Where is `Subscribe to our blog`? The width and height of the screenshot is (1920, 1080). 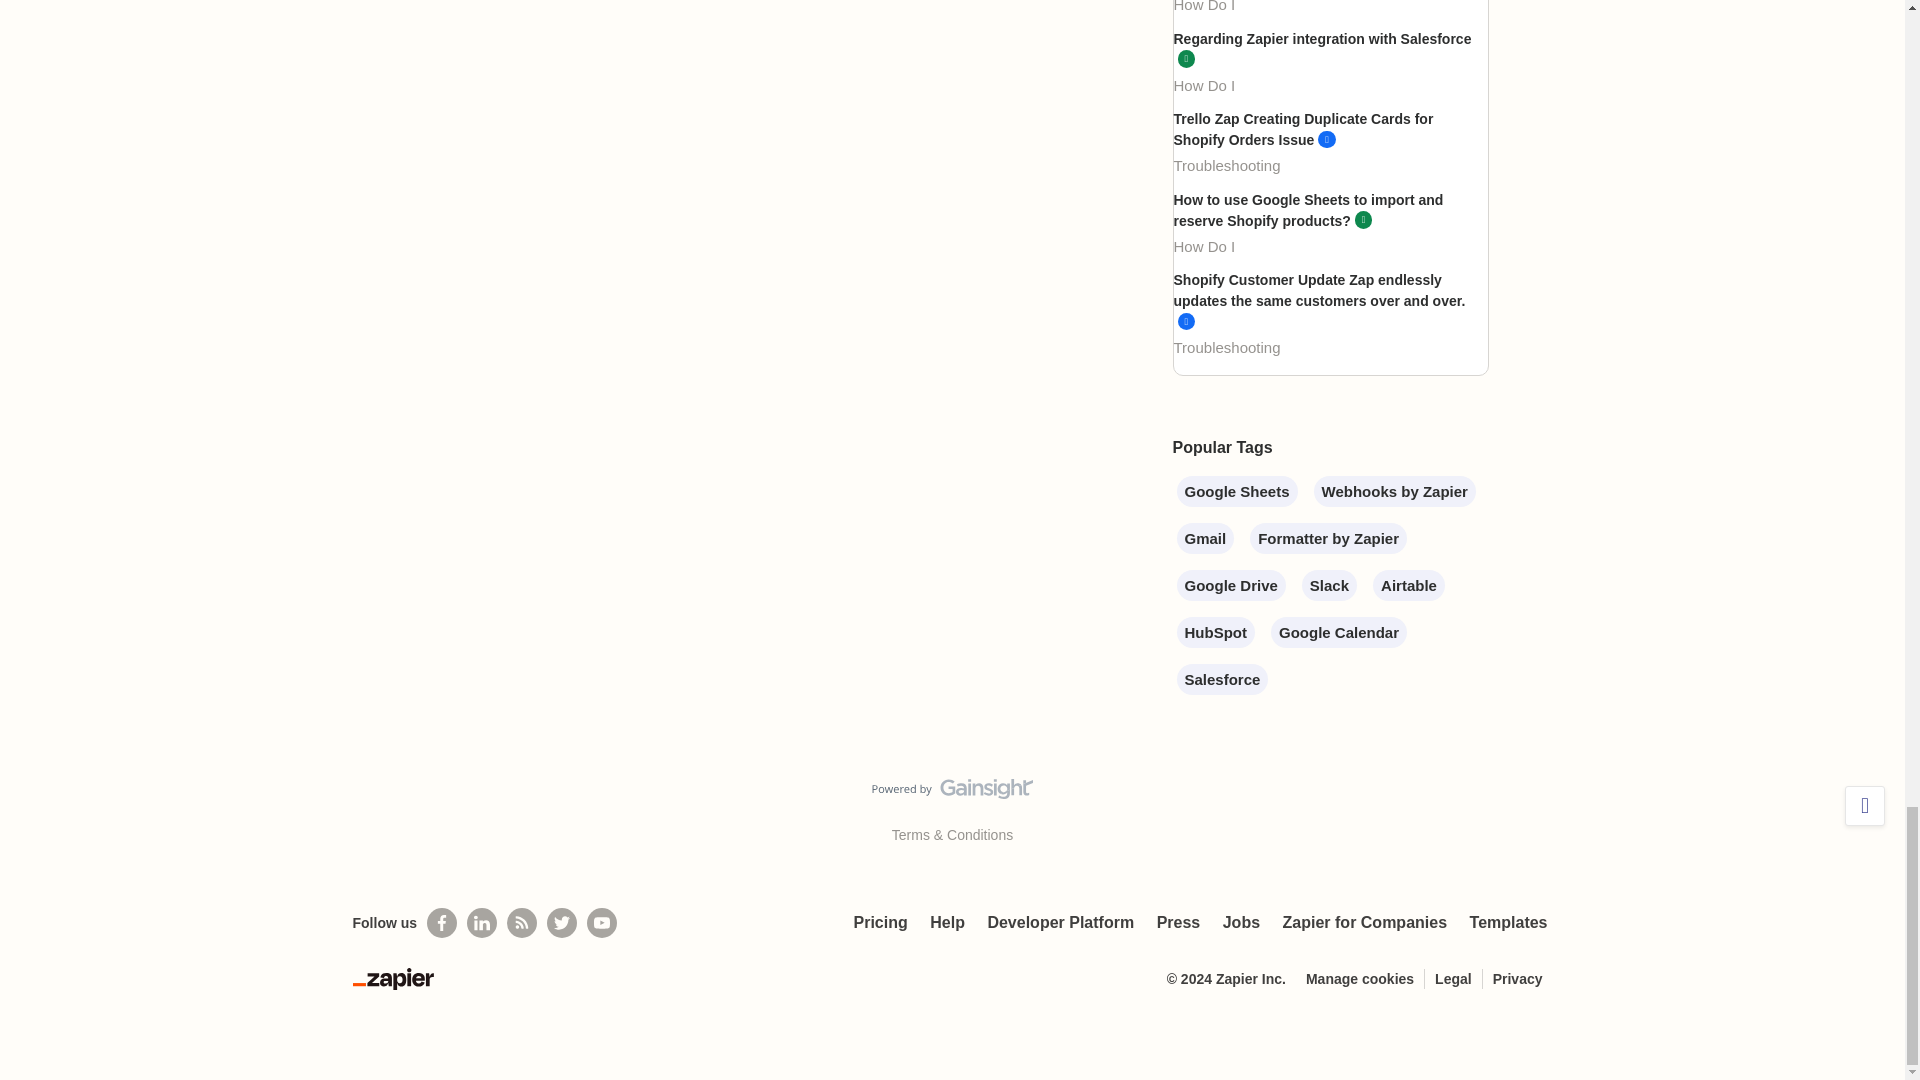 Subscribe to our blog is located at coordinates (522, 923).